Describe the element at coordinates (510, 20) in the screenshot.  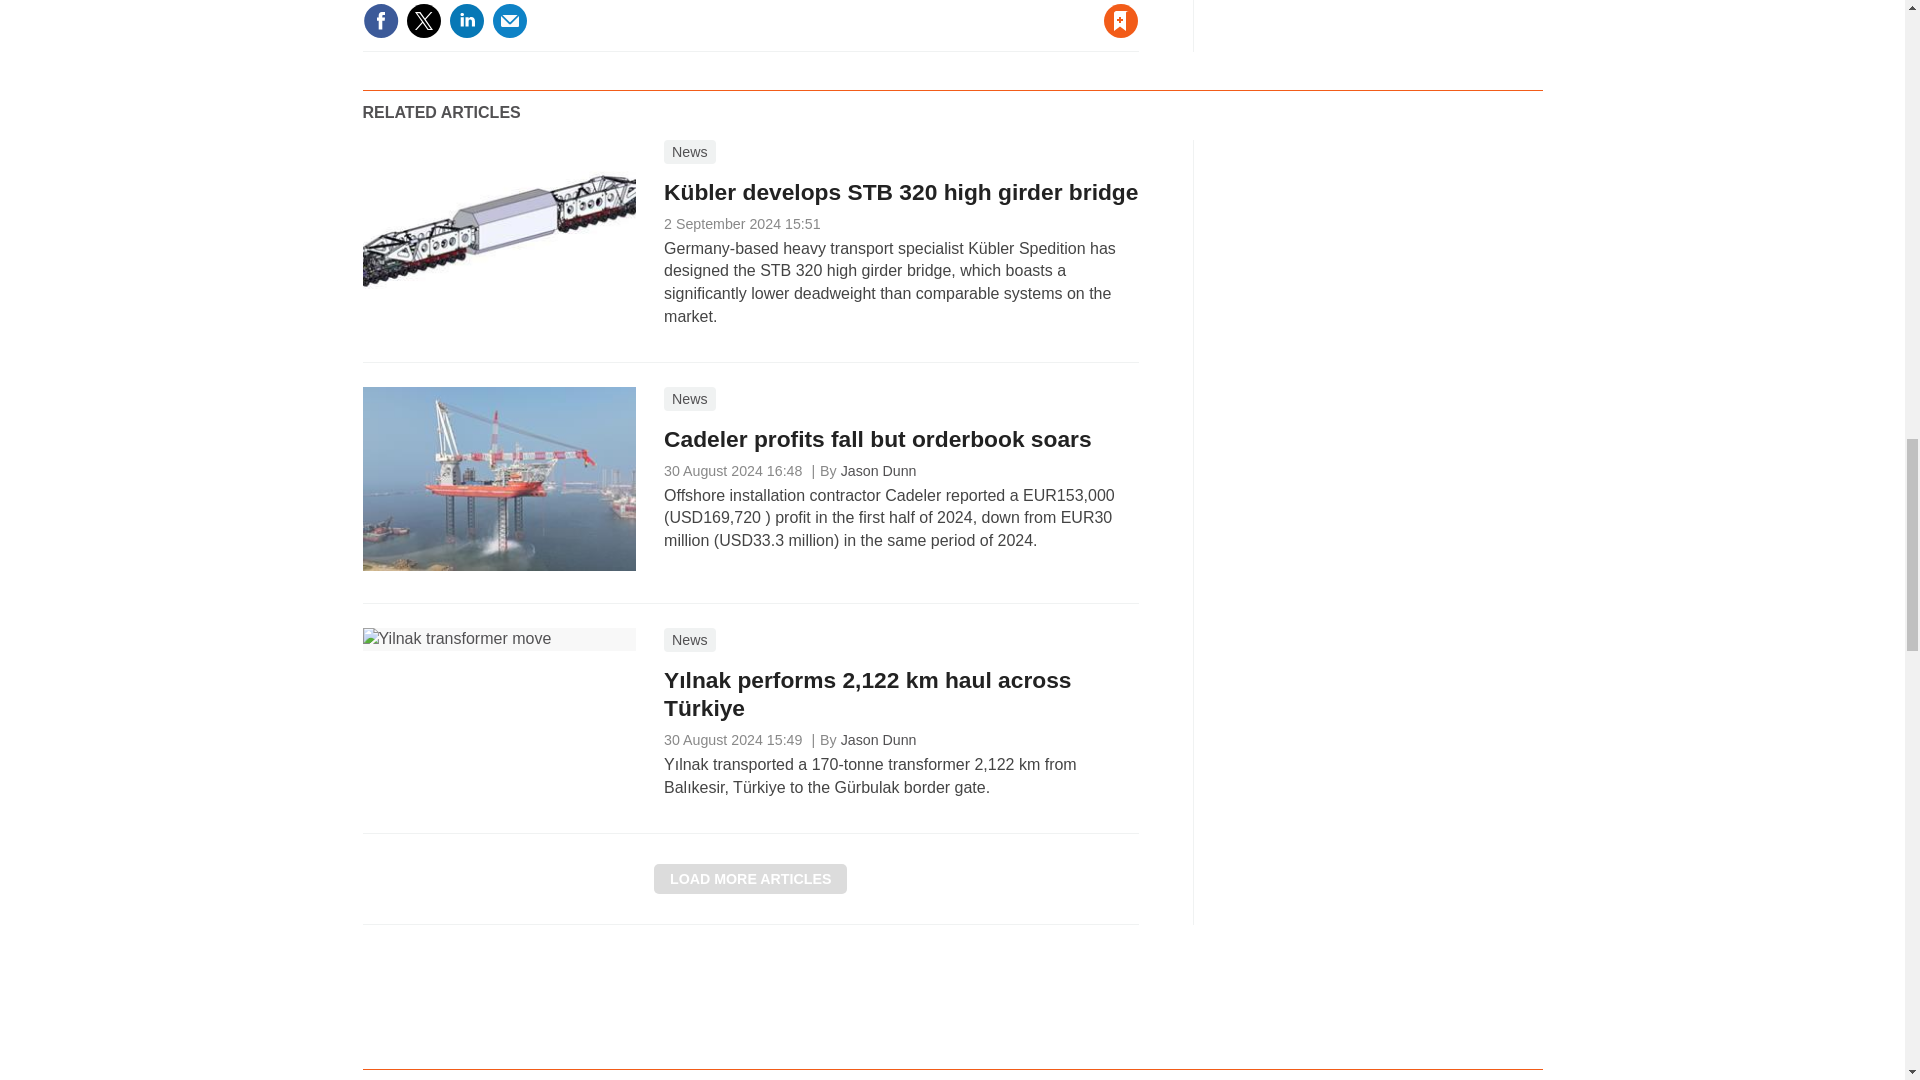
I see `Email this article` at that location.